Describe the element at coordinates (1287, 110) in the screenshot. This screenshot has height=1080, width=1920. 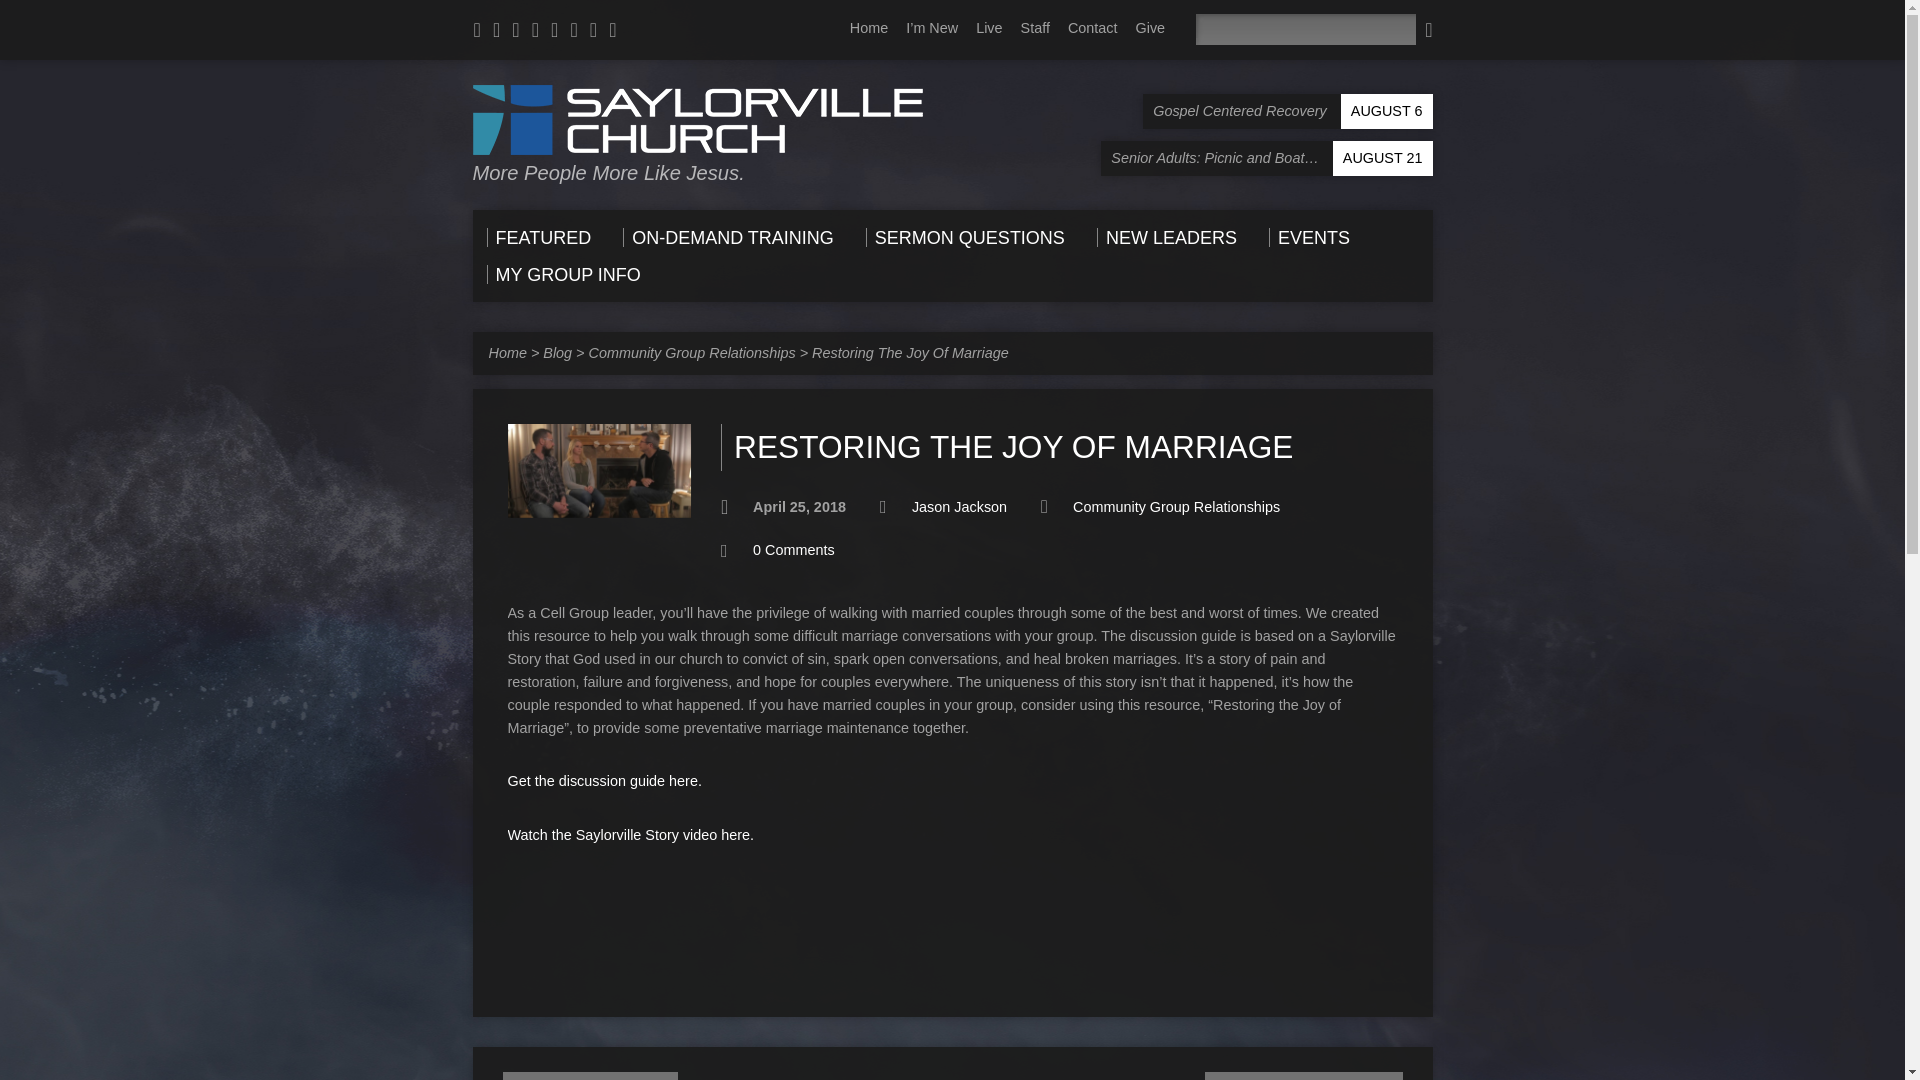
I see `Gospel Centered Recovery` at that location.